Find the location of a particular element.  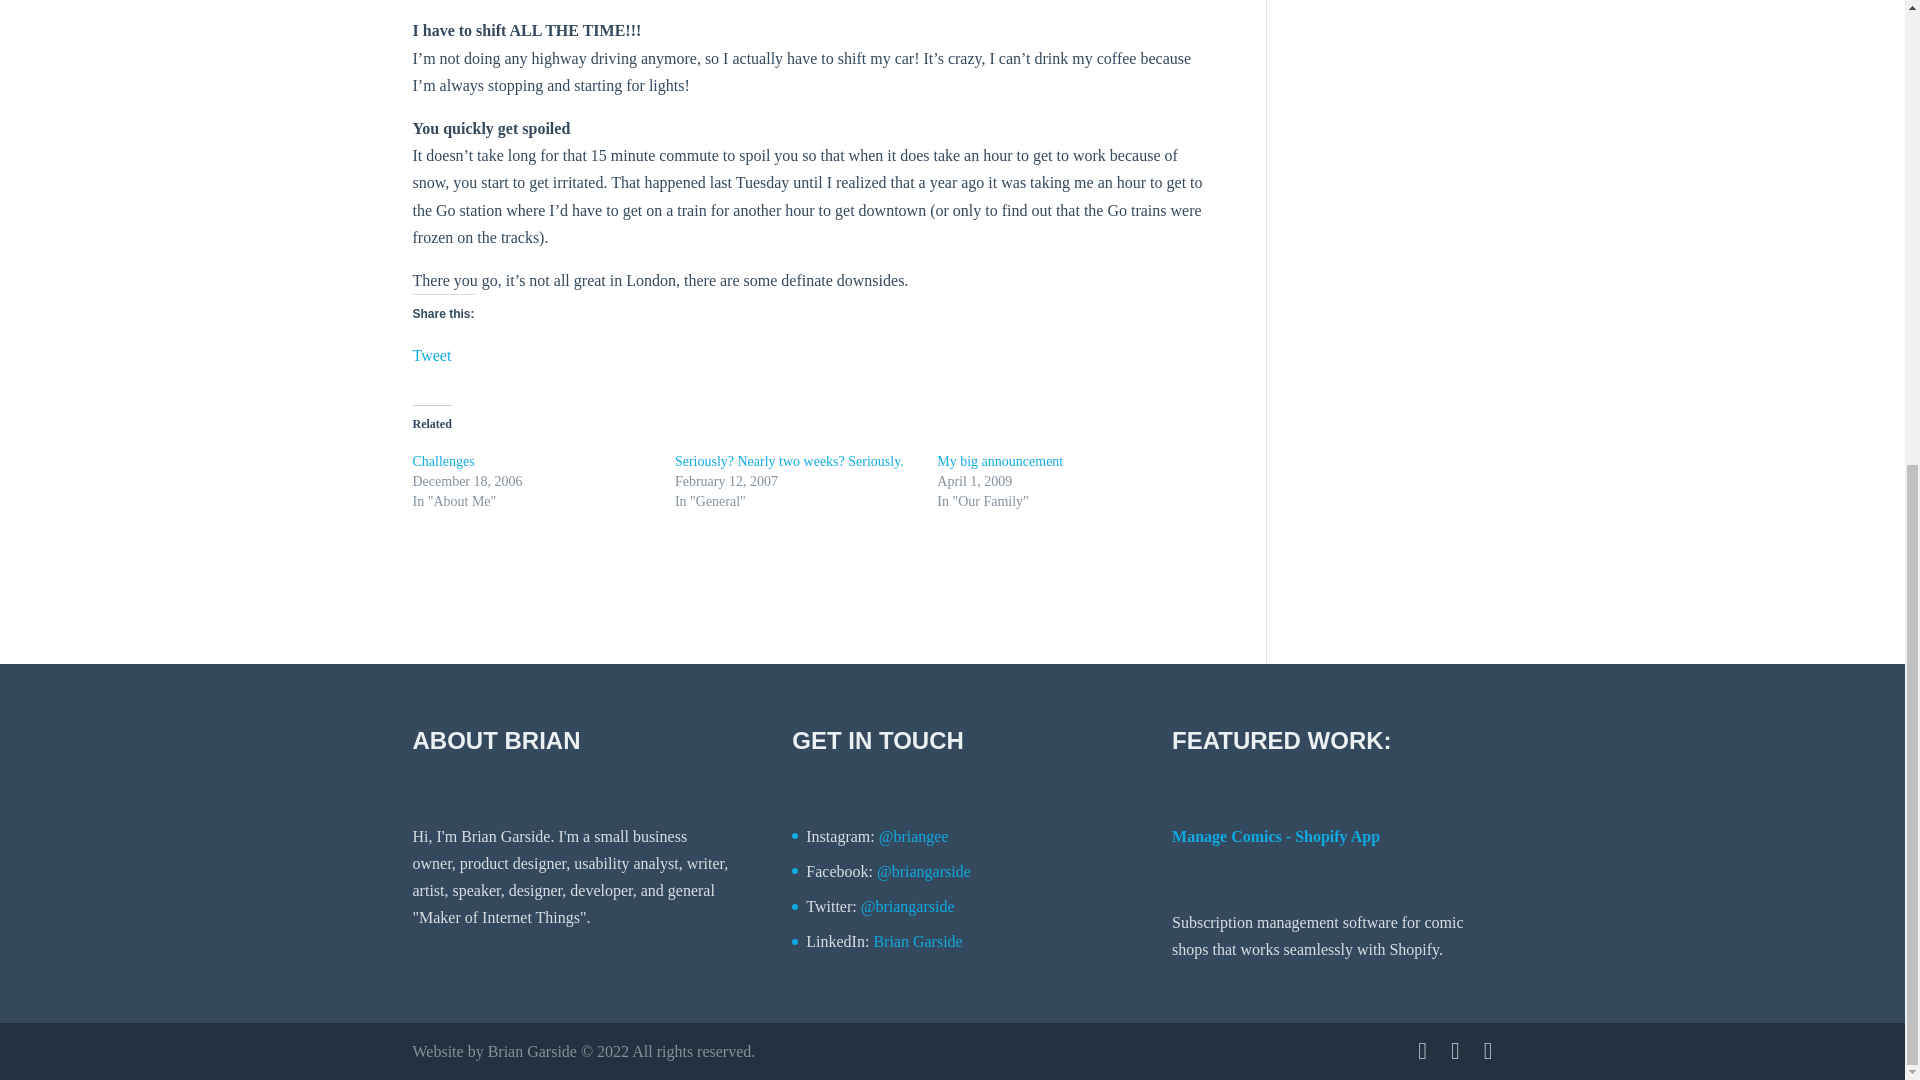

My big announcement is located at coordinates (1000, 460).